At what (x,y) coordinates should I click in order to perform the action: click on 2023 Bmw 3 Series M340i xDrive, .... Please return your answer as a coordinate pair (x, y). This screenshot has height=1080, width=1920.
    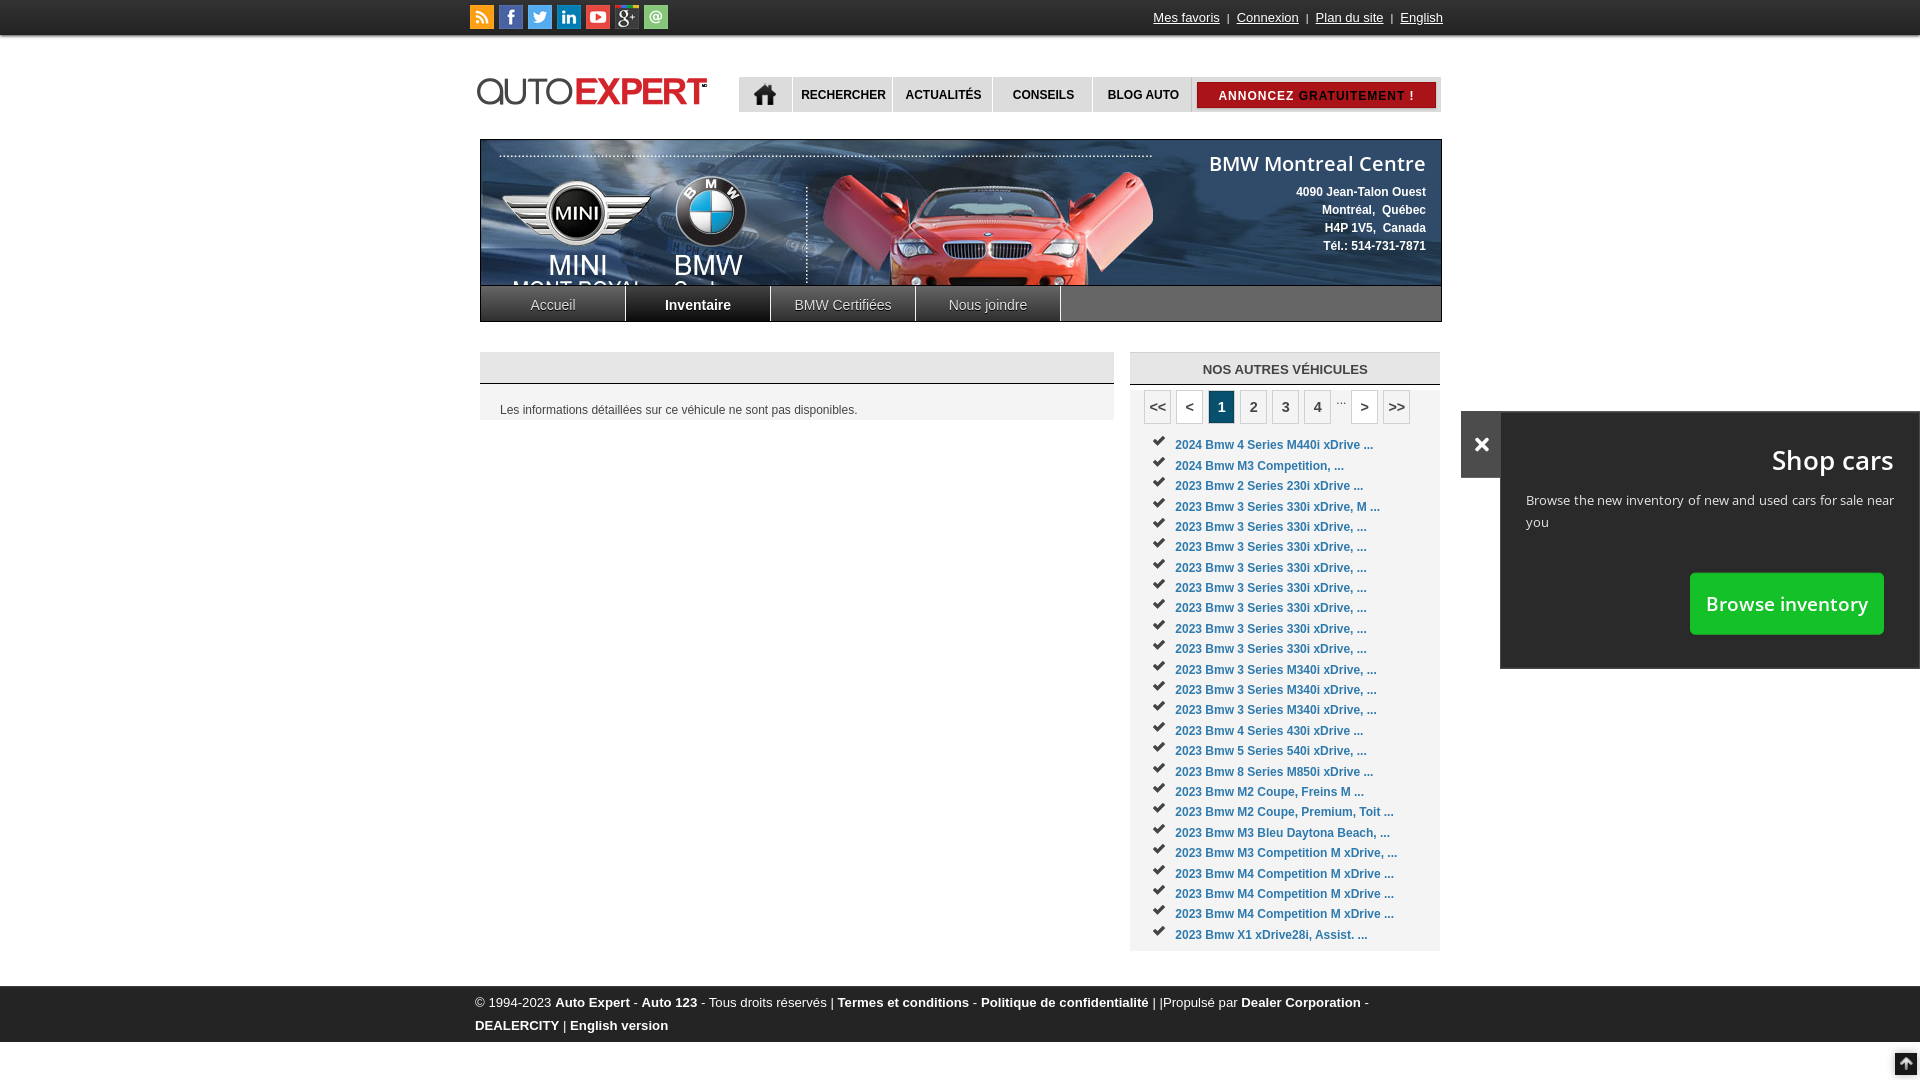
    Looking at the image, I should click on (1276, 710).